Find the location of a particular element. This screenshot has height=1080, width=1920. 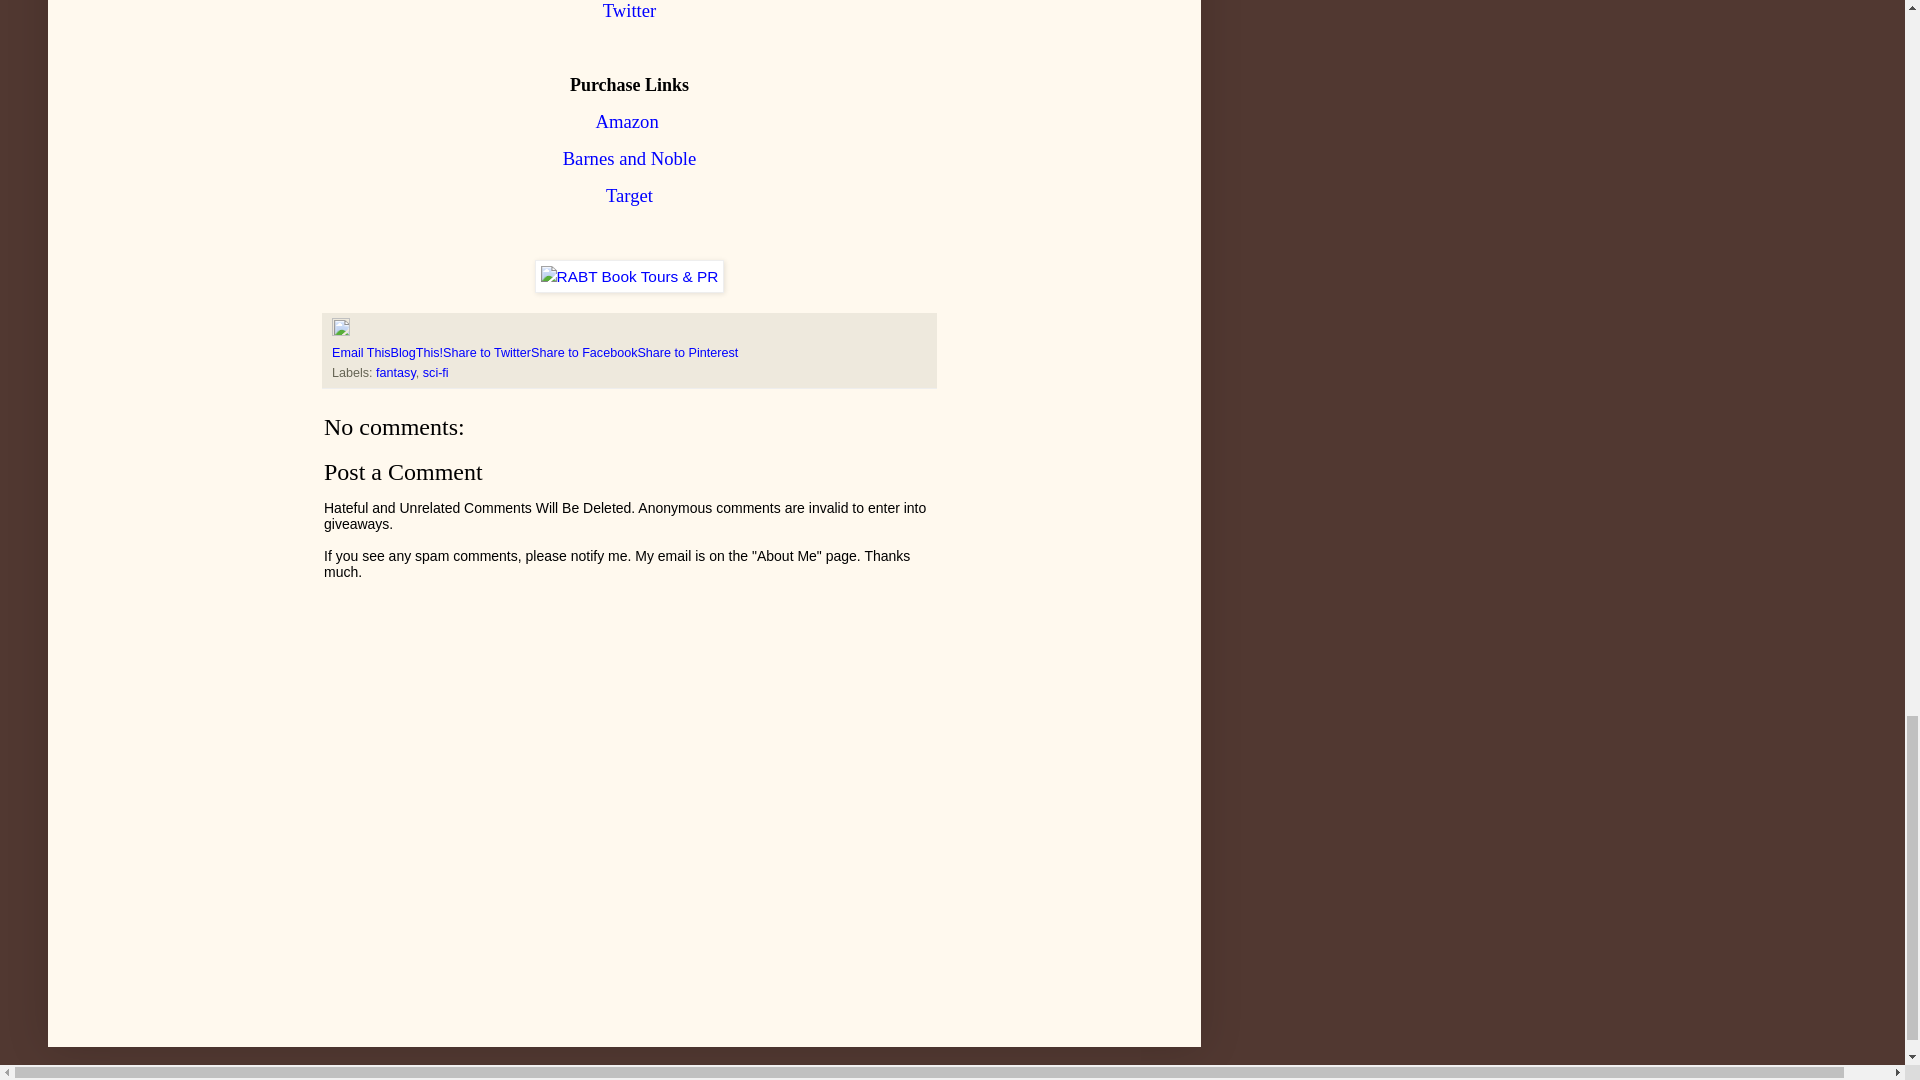

Barnes and Noble is located at coordinates (629, 158).